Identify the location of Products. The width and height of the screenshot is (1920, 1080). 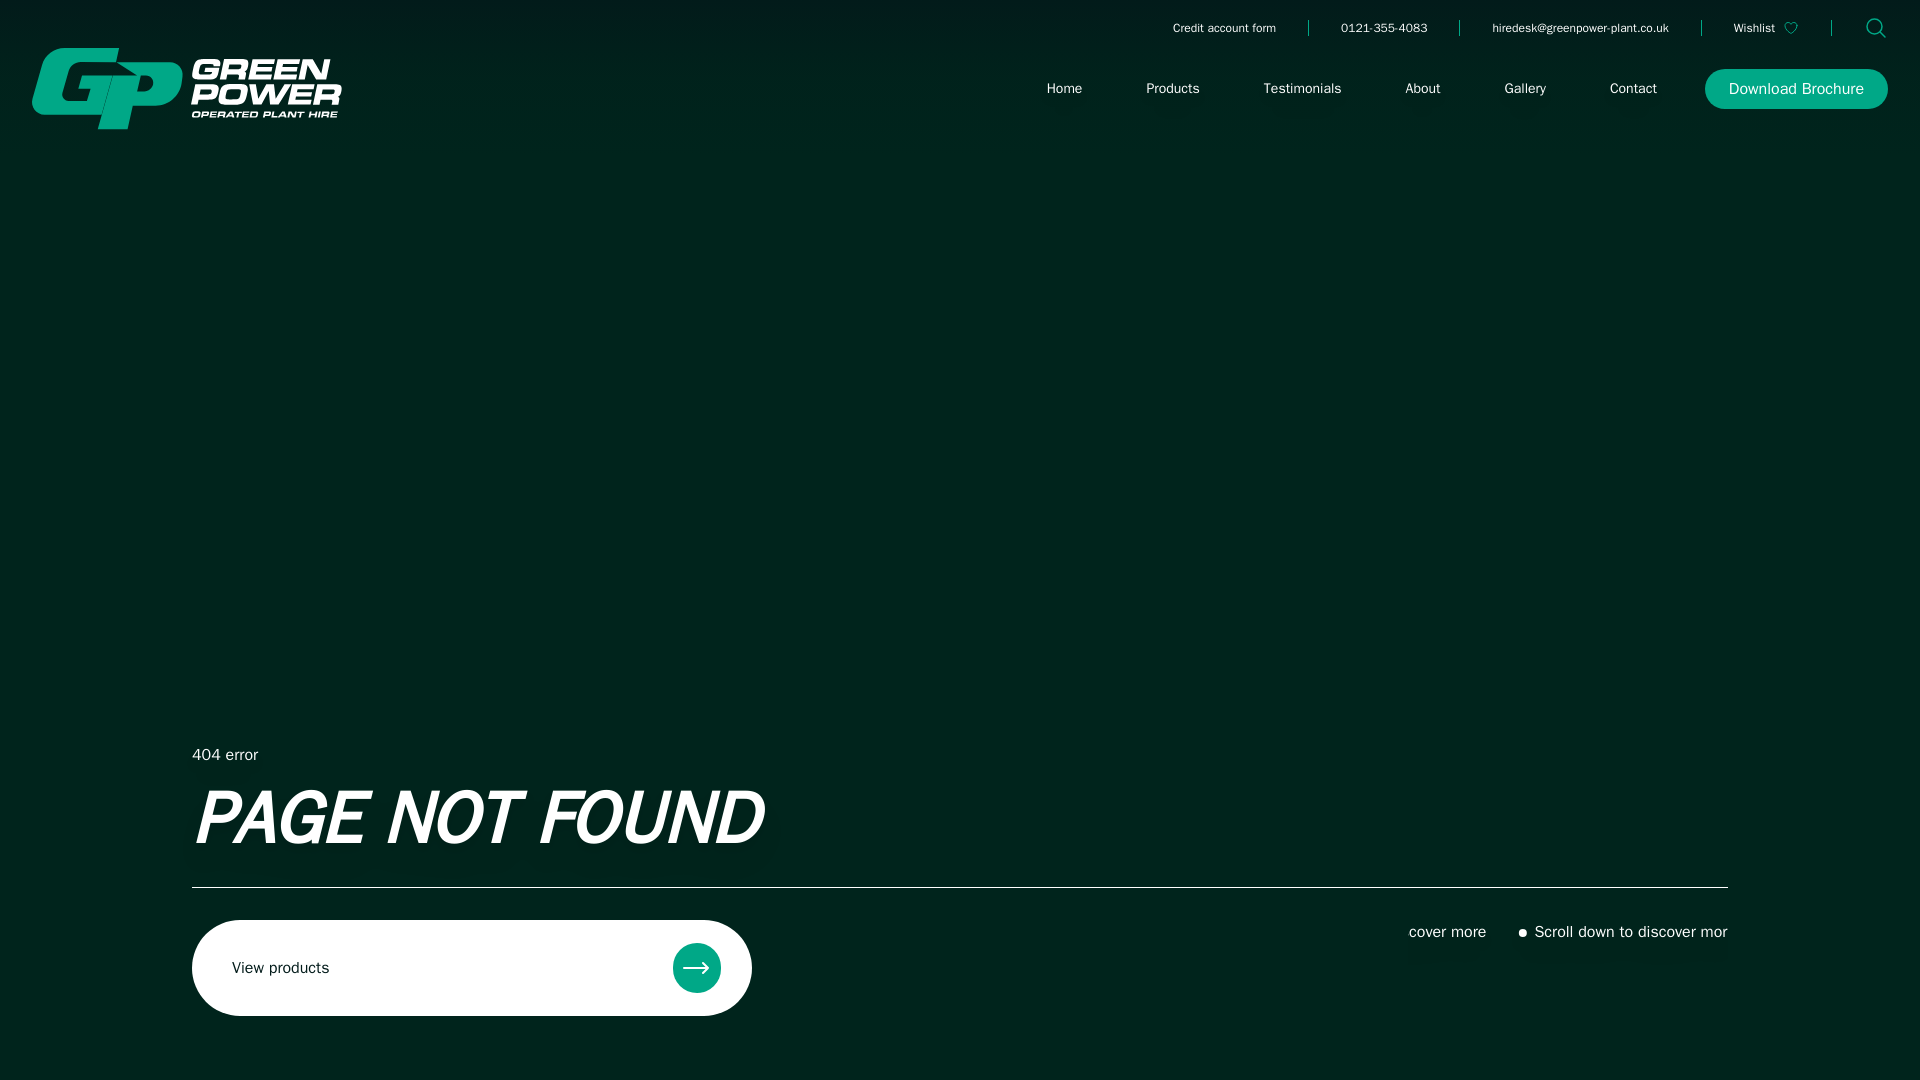
(1172, 88).